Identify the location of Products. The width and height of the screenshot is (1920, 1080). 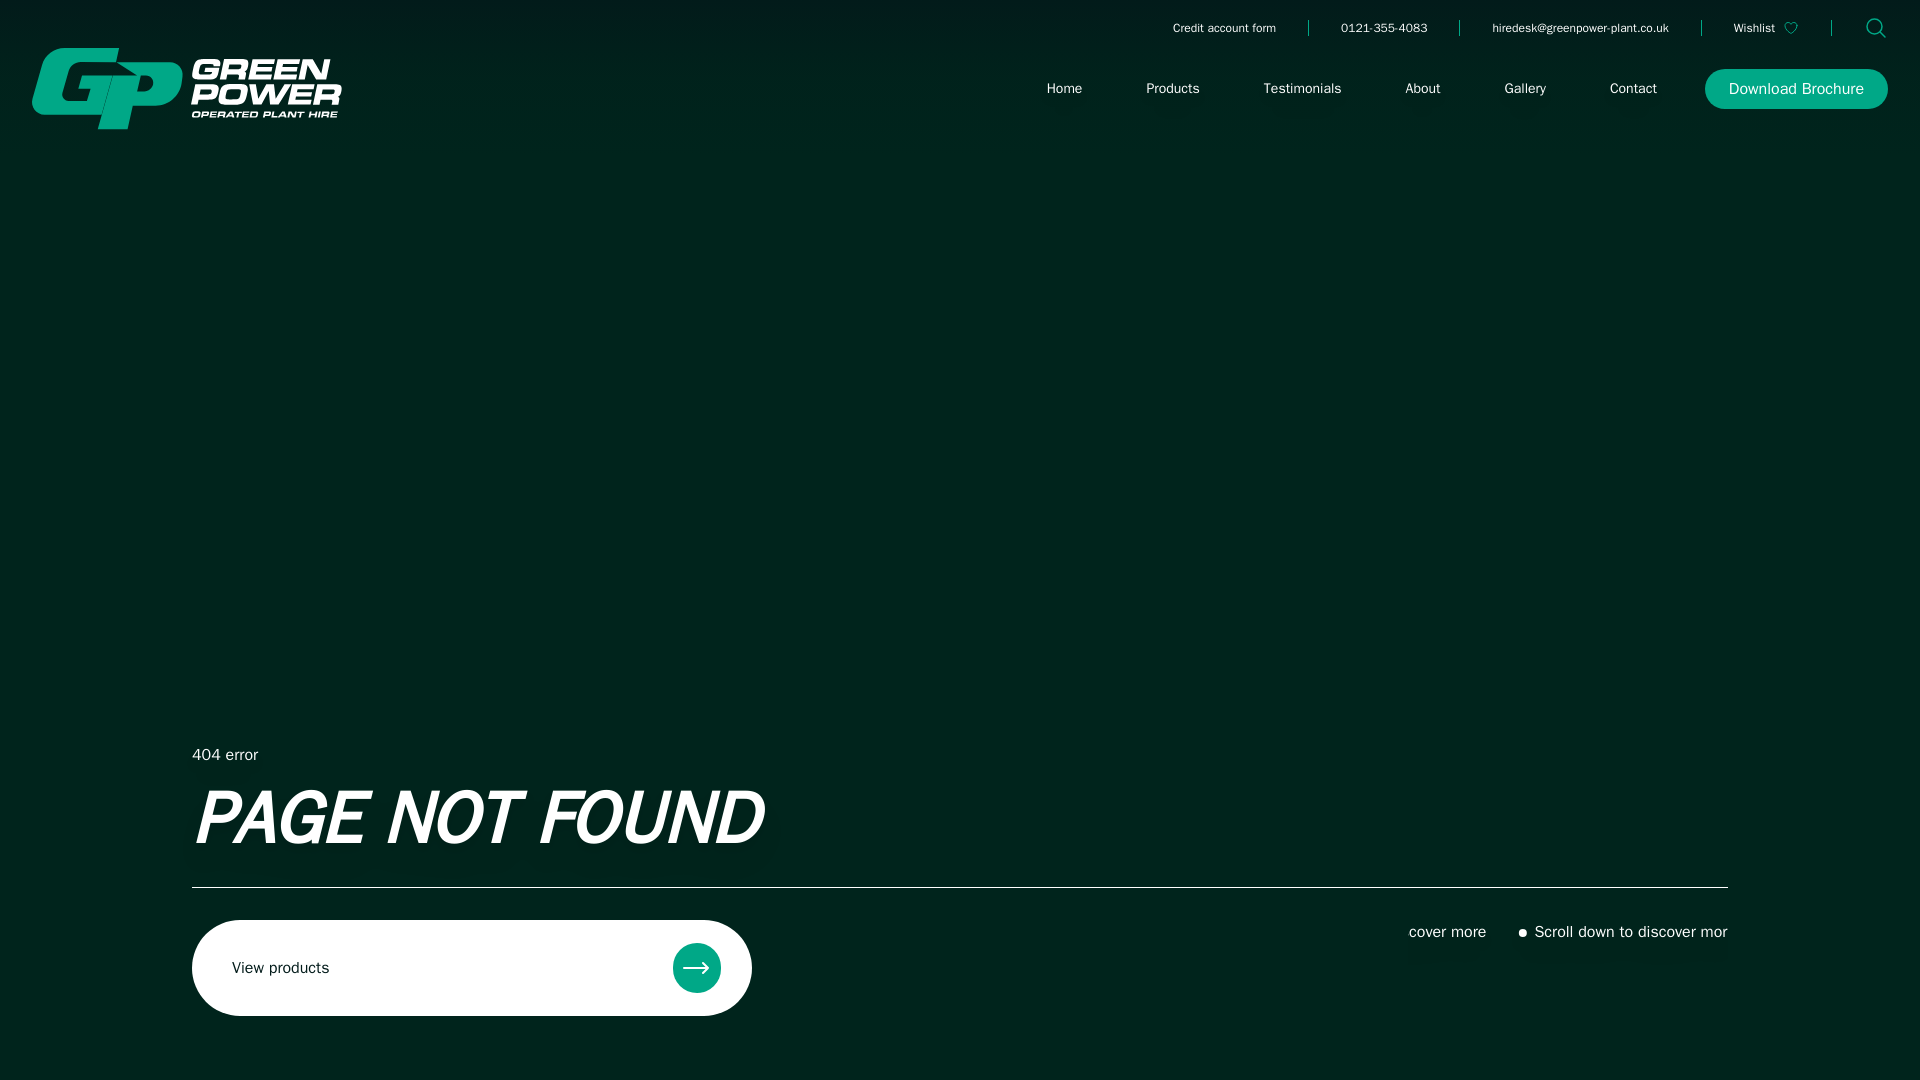
(1172, 88).